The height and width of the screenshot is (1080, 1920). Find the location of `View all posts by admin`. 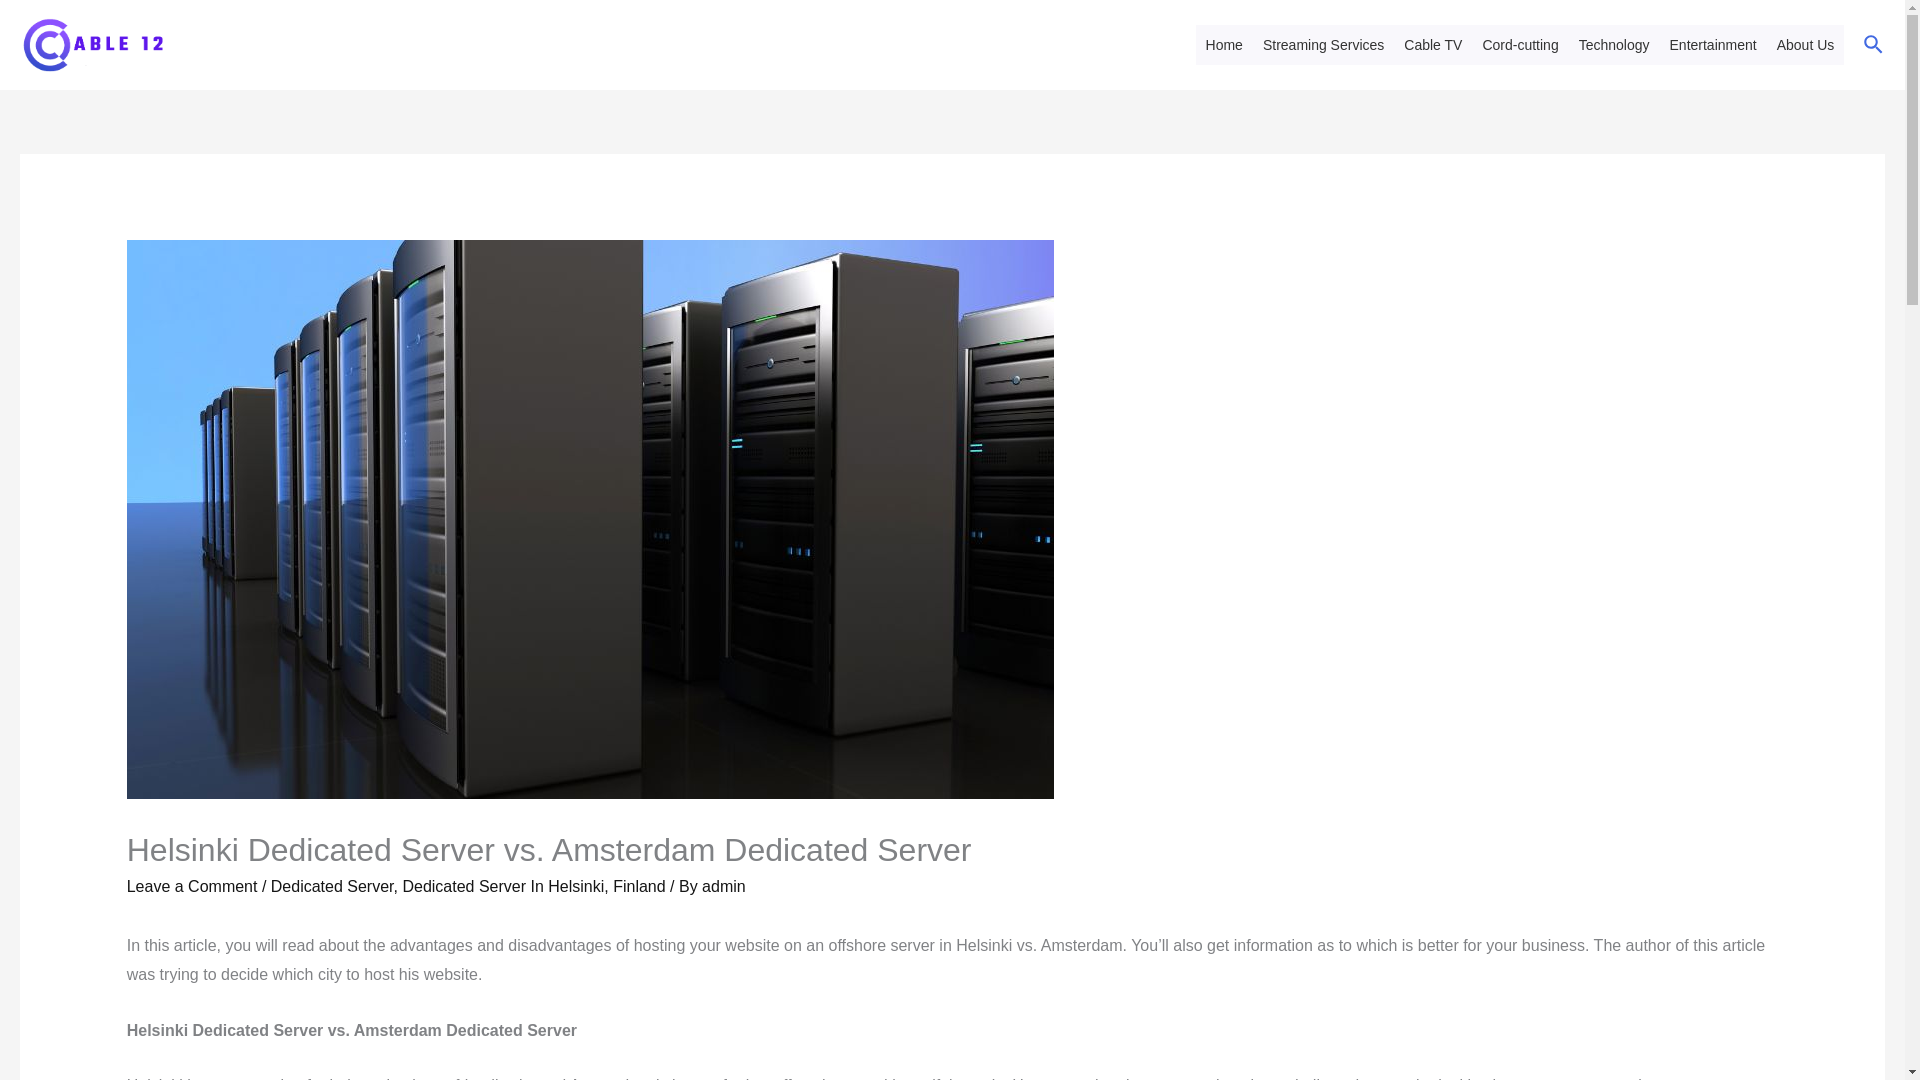

View all posts by admin is located at coordinates (724, 886).